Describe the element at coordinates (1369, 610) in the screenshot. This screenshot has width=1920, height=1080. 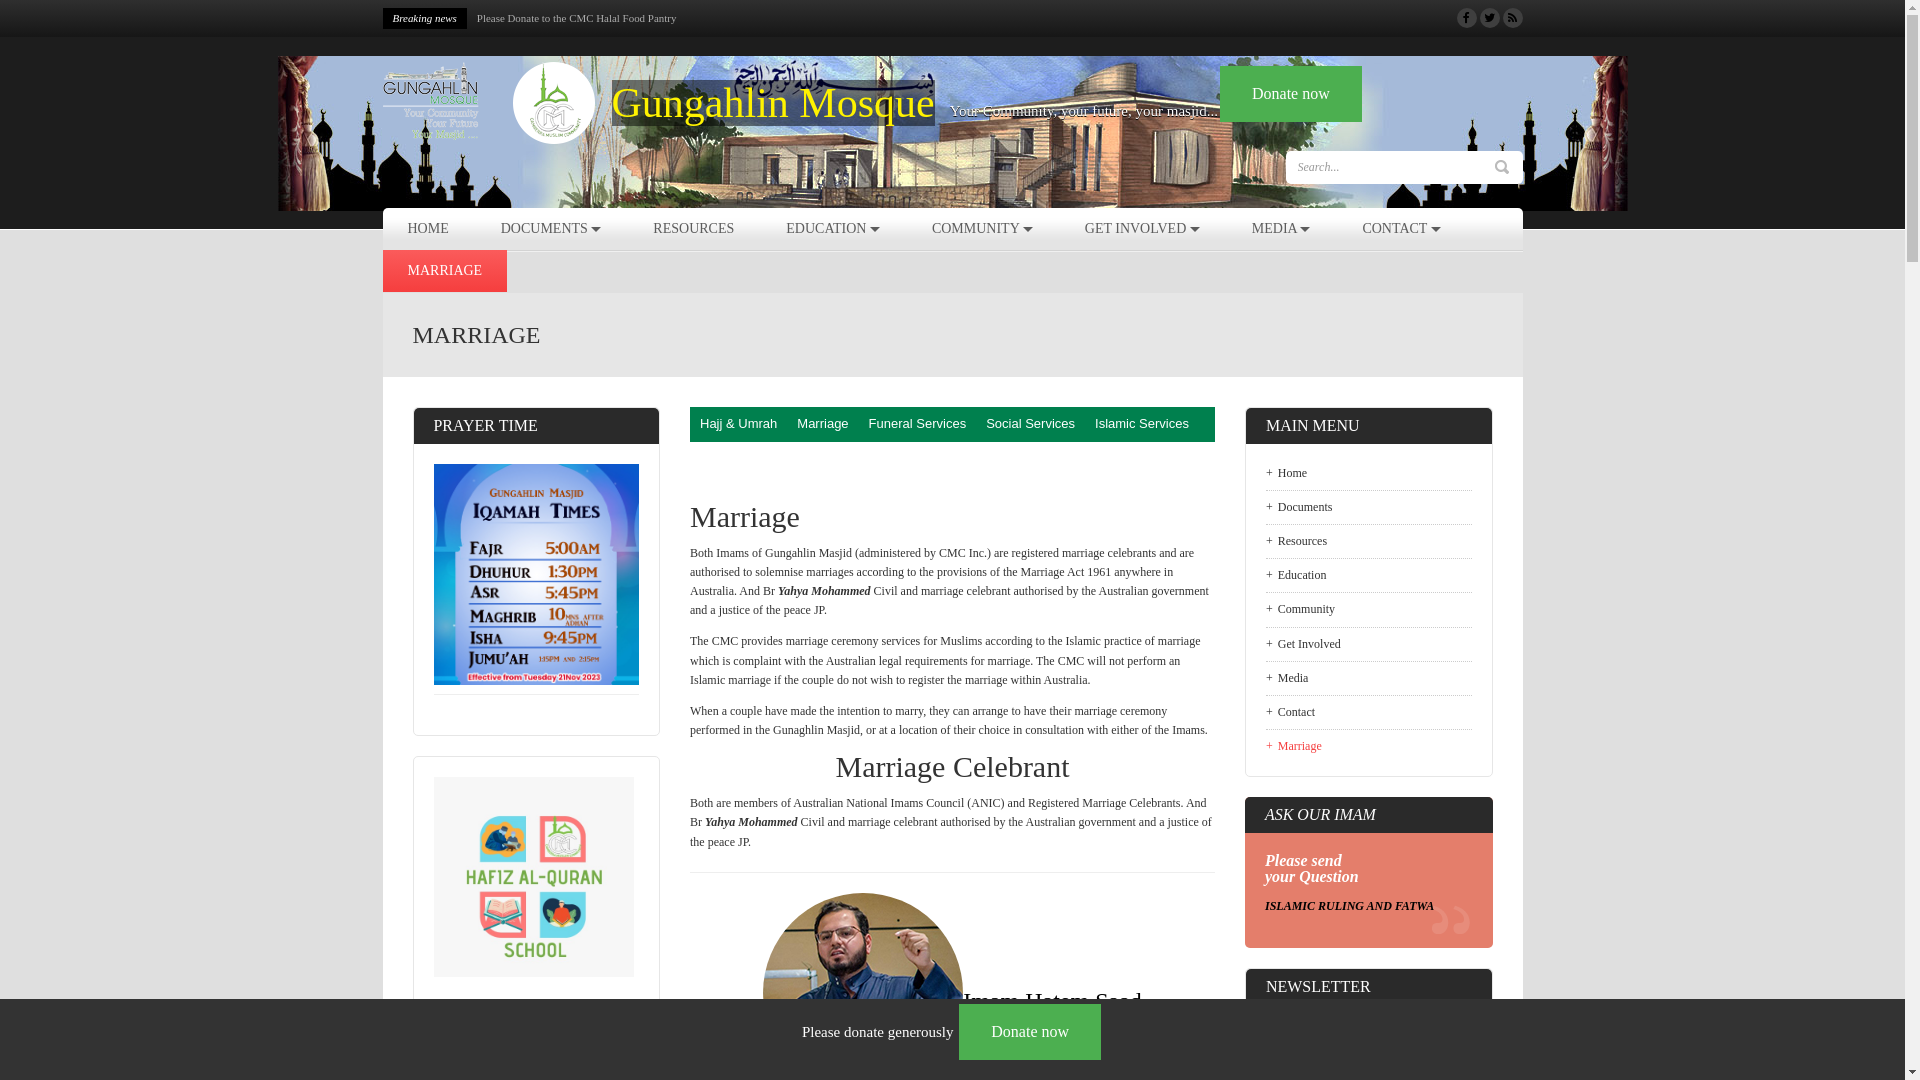
I see `Community` at that location.